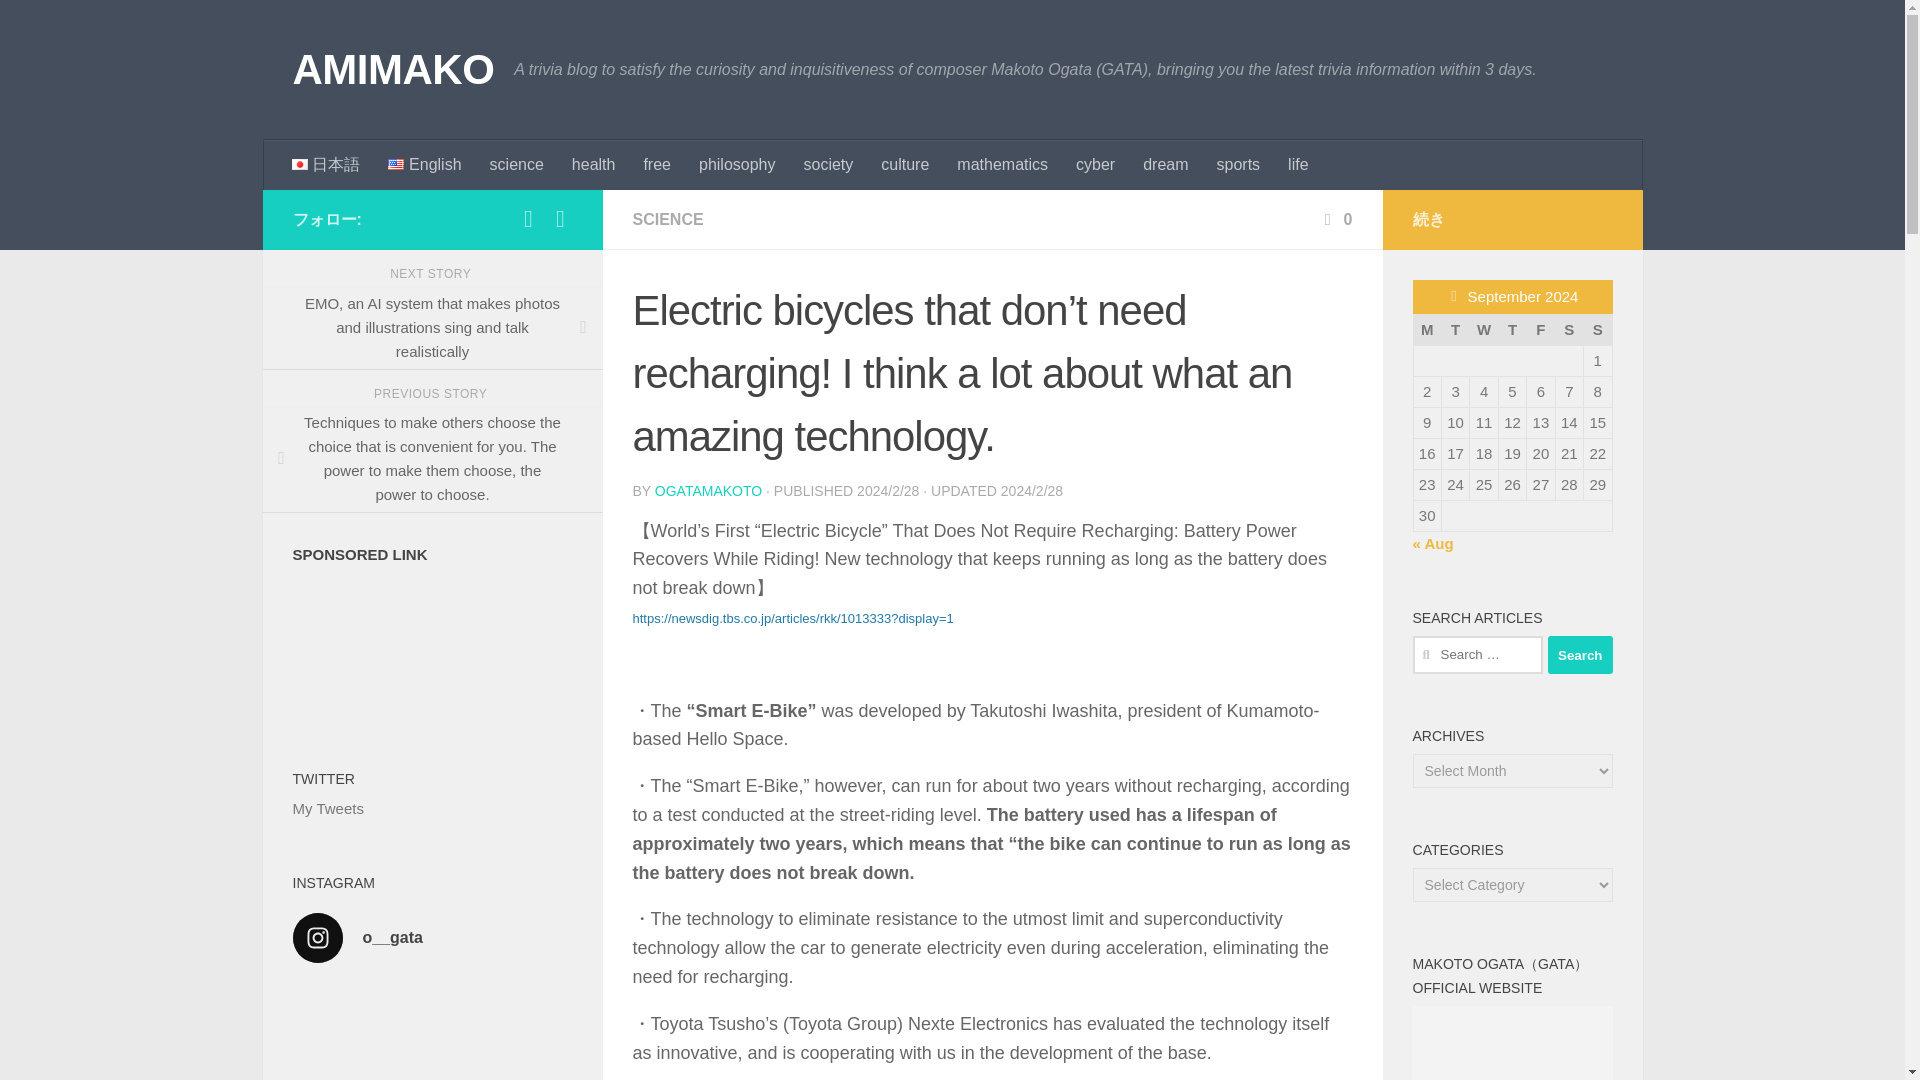 The width and height of the screenshot is (1920, 1080). Describe the element at coordinates (84, 27) in the screenshot. I see `Skip to content` at that location.